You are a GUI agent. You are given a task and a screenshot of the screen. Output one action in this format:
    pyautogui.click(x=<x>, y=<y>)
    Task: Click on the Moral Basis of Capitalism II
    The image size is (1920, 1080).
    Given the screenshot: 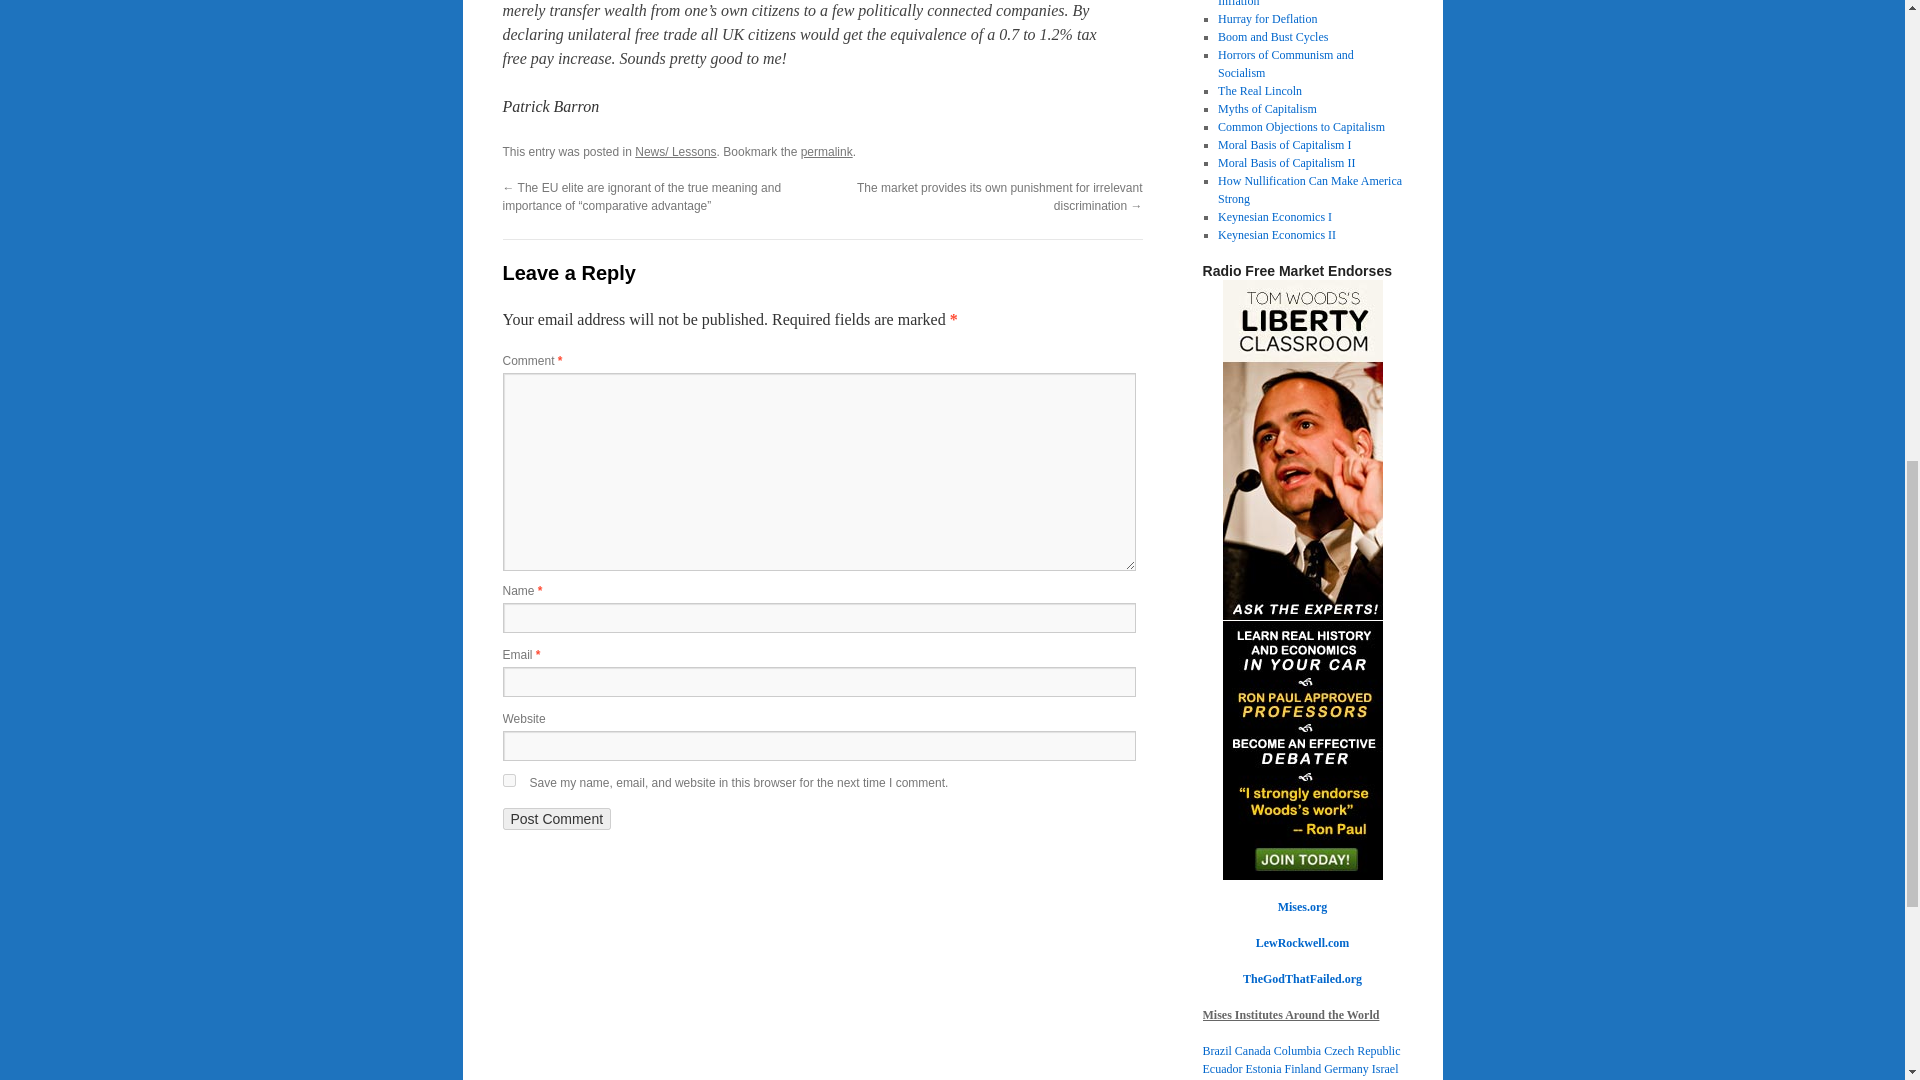 What is the action you would take?
    pyautogui.click(x=1286, y=162)
    